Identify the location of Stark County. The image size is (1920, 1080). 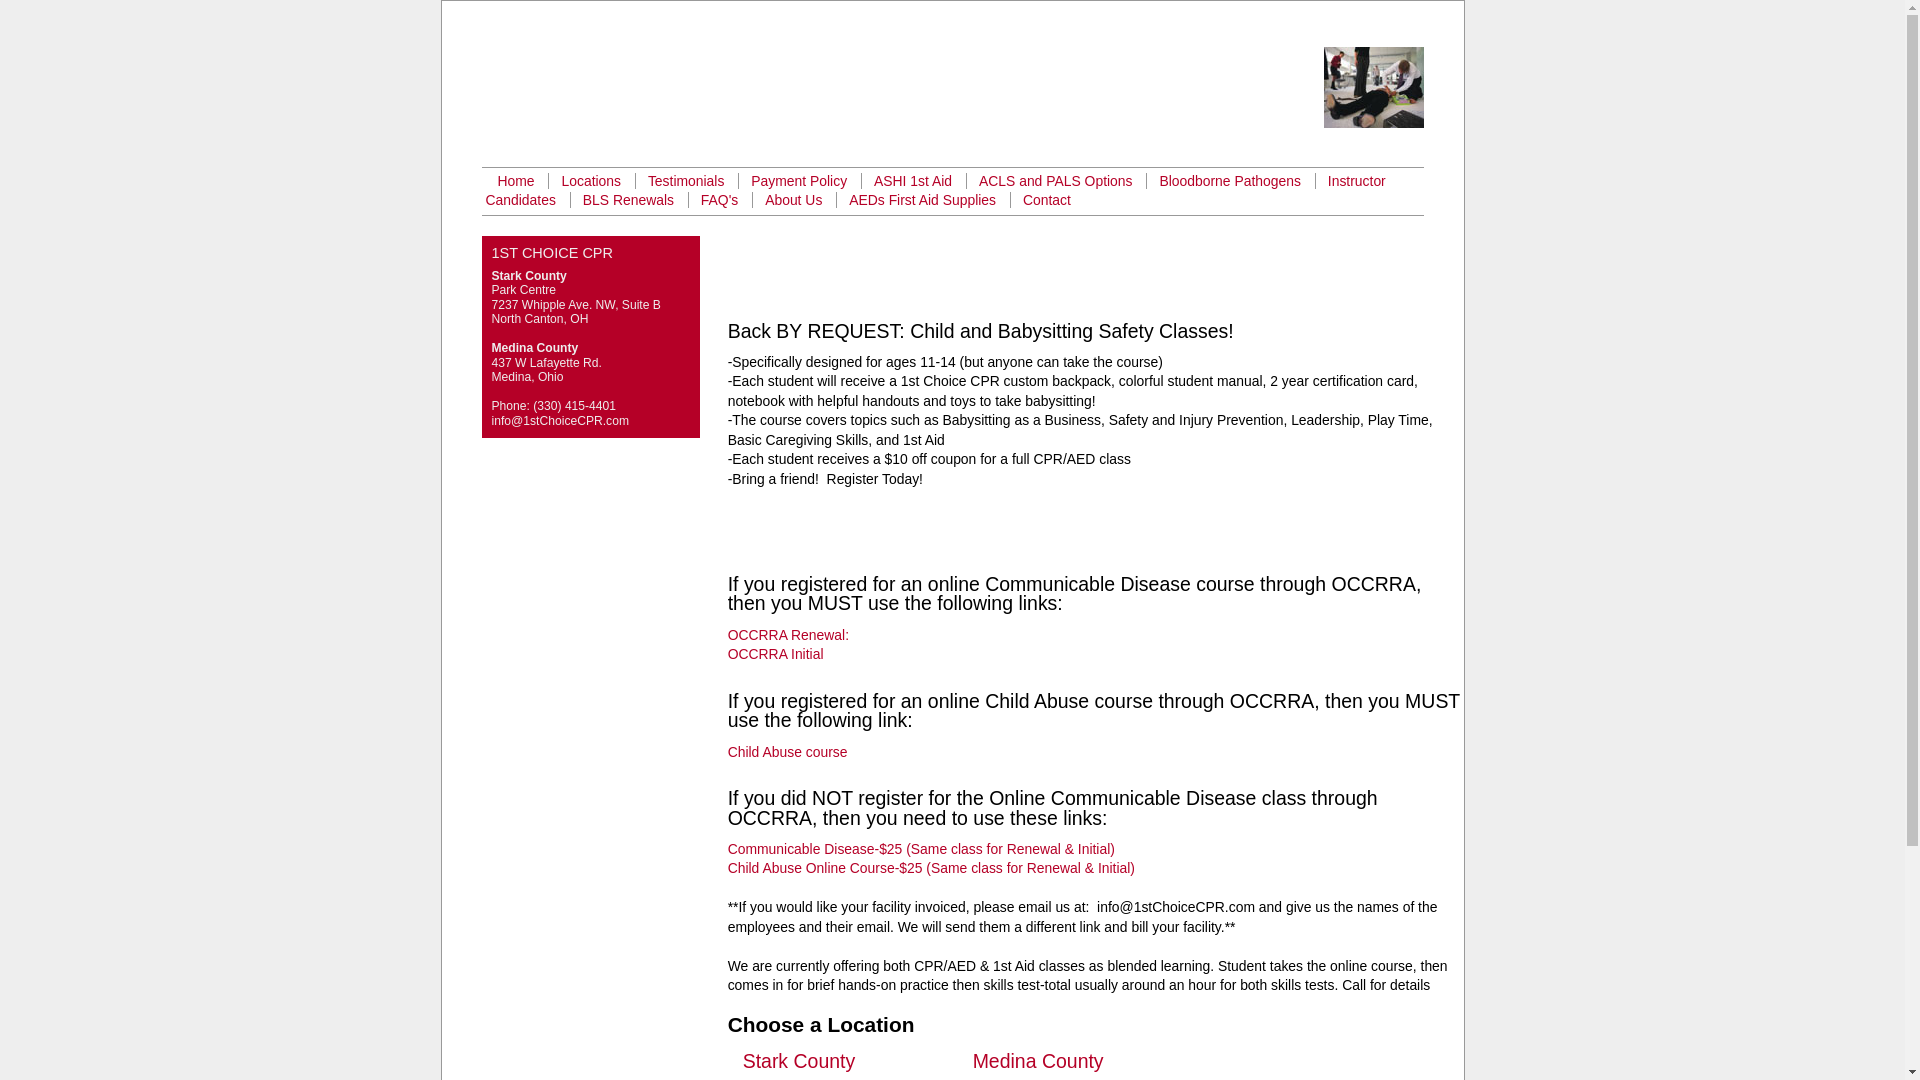
(800, 1061).